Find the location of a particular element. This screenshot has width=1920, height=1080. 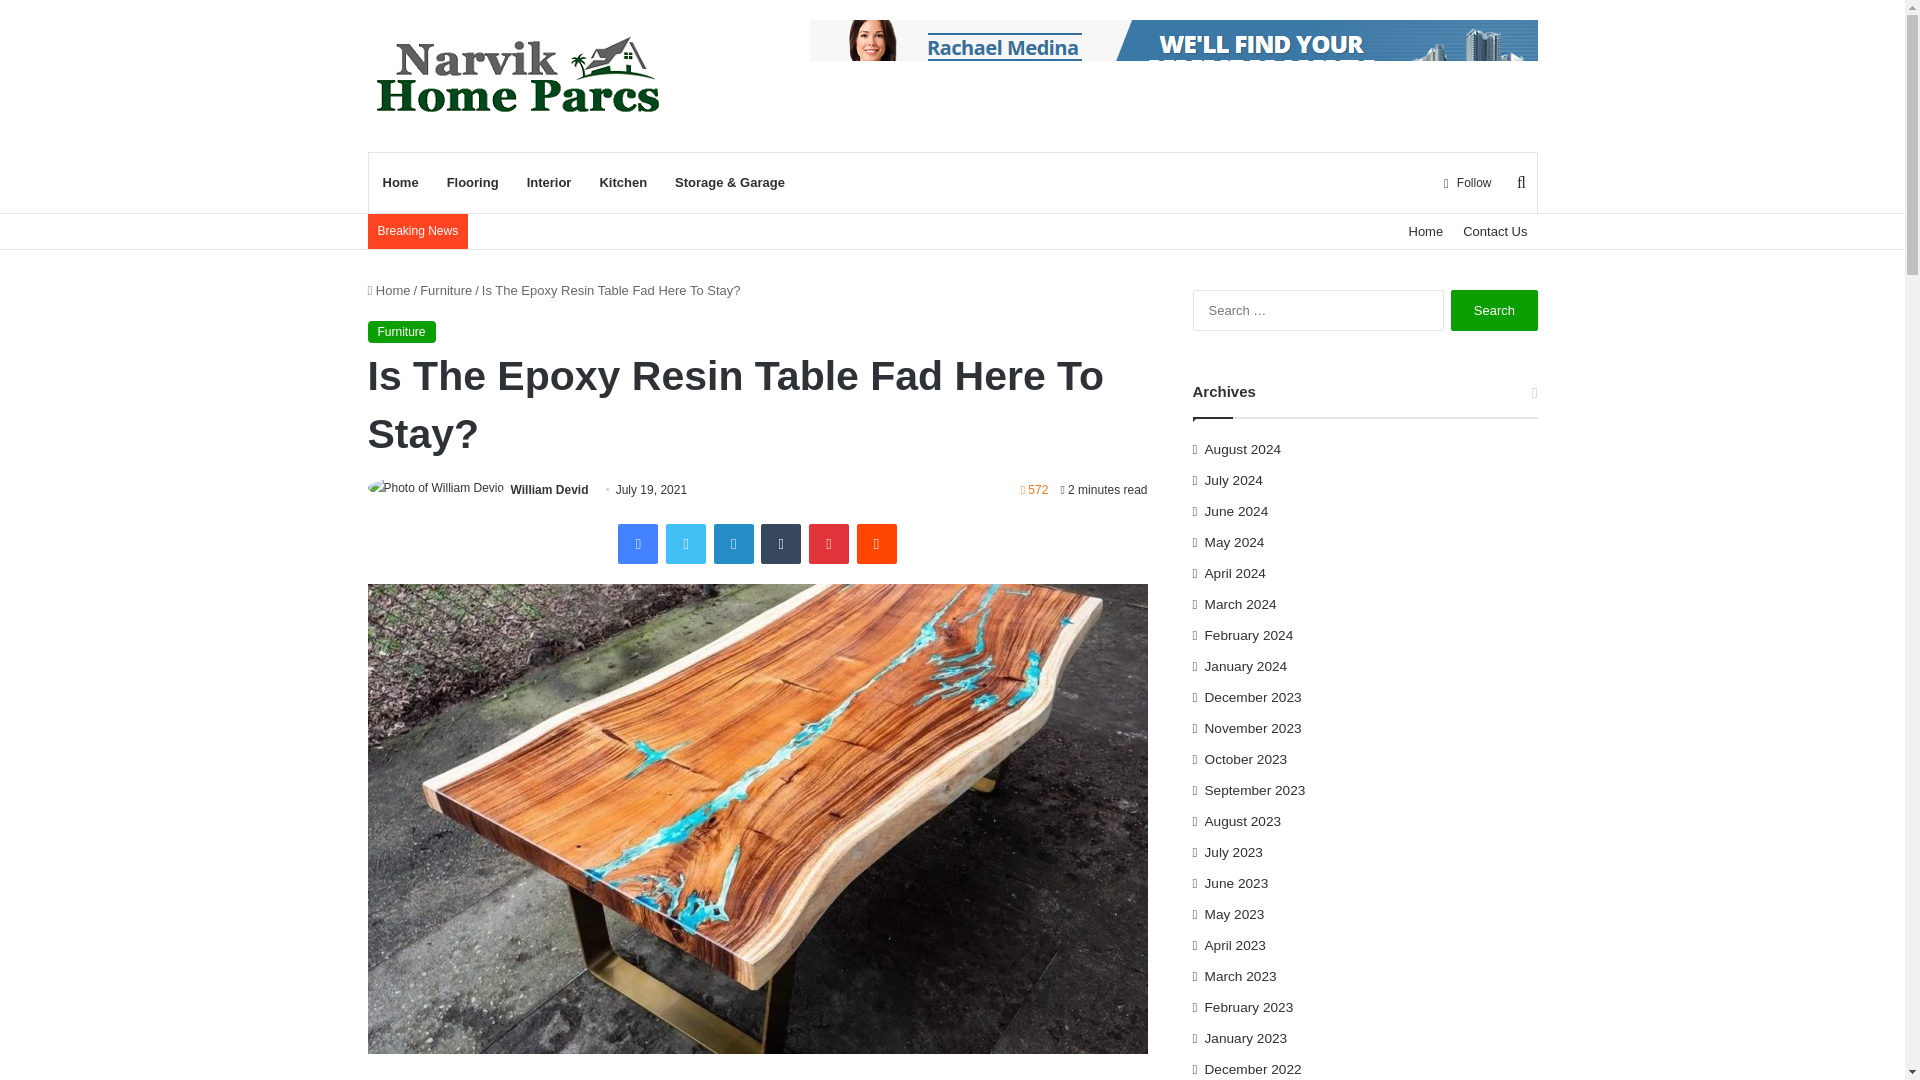

Home is located at coordinates (400, 182).